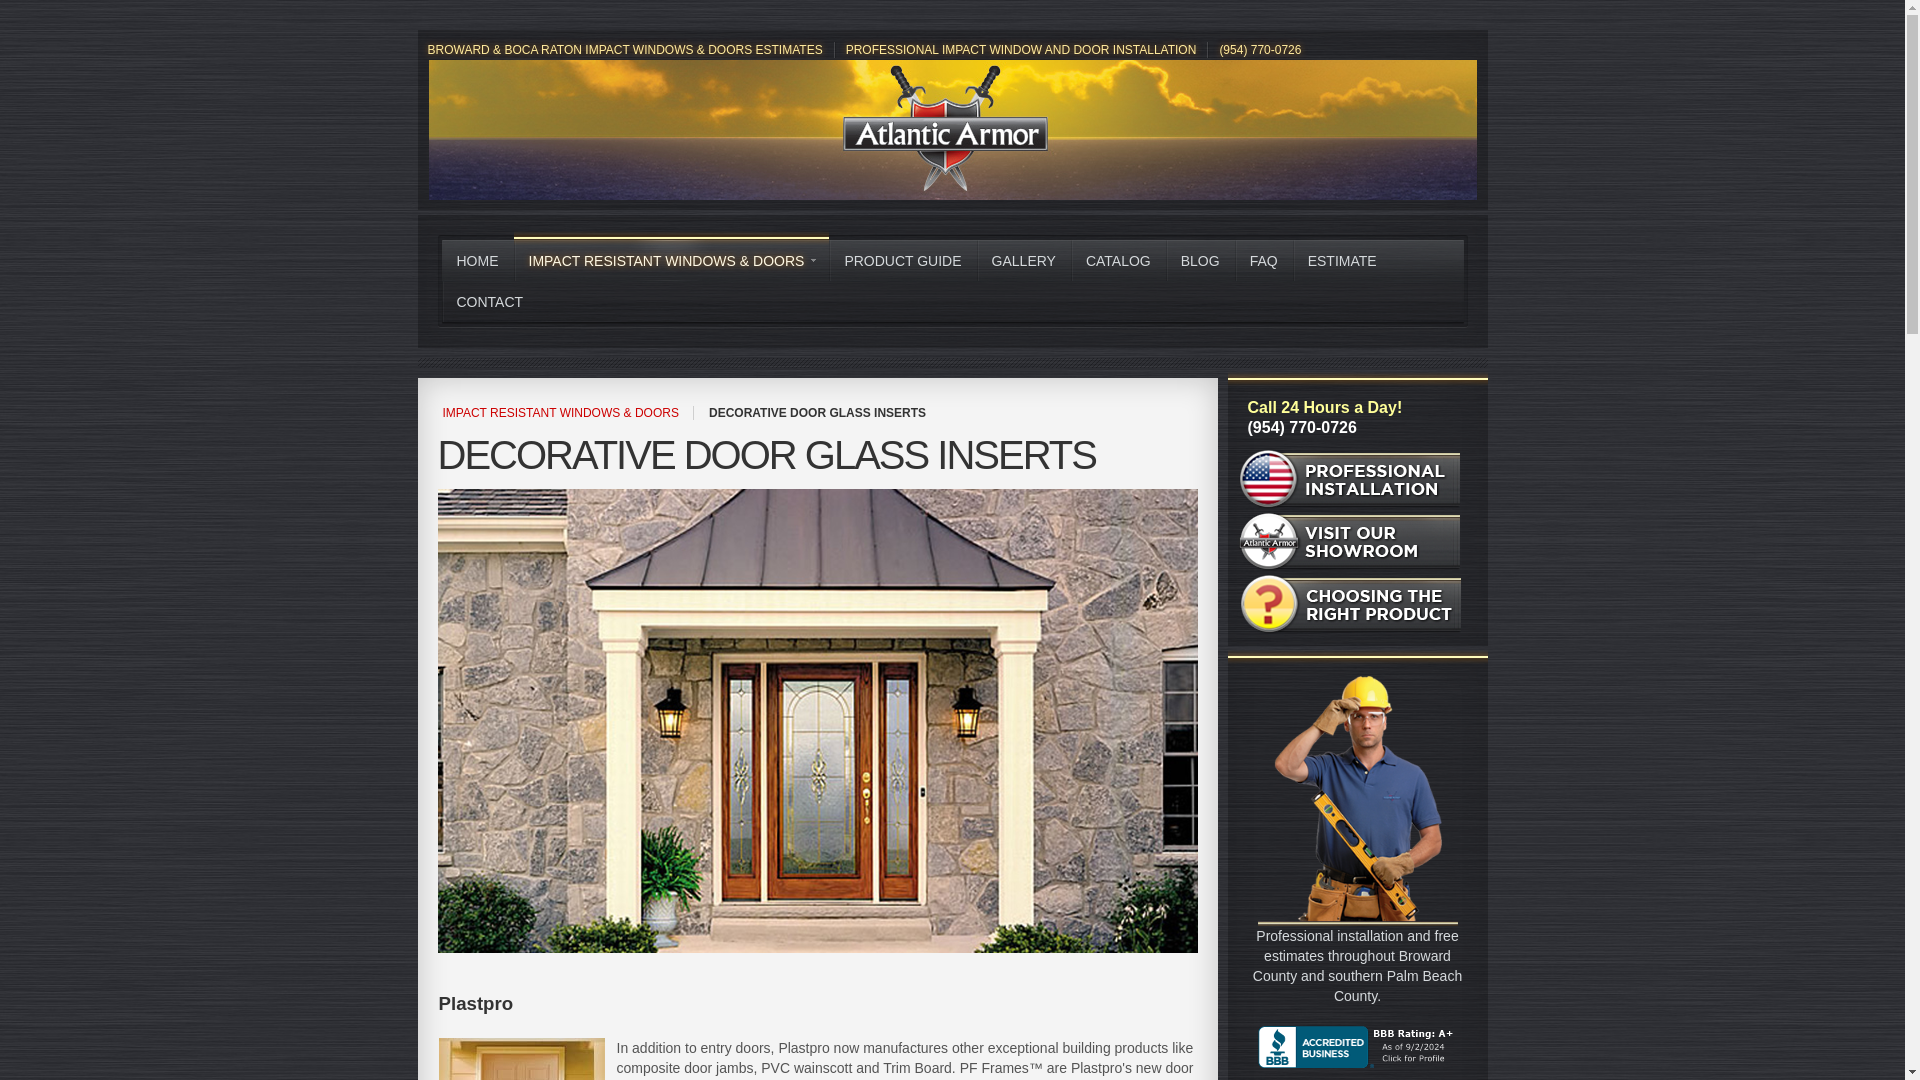 The width and height of the screenshot is (1920, 1080). Describe the element at coordinates (902, 260) in the screenshot. I see `PRODUCT GUIDE` at that location.